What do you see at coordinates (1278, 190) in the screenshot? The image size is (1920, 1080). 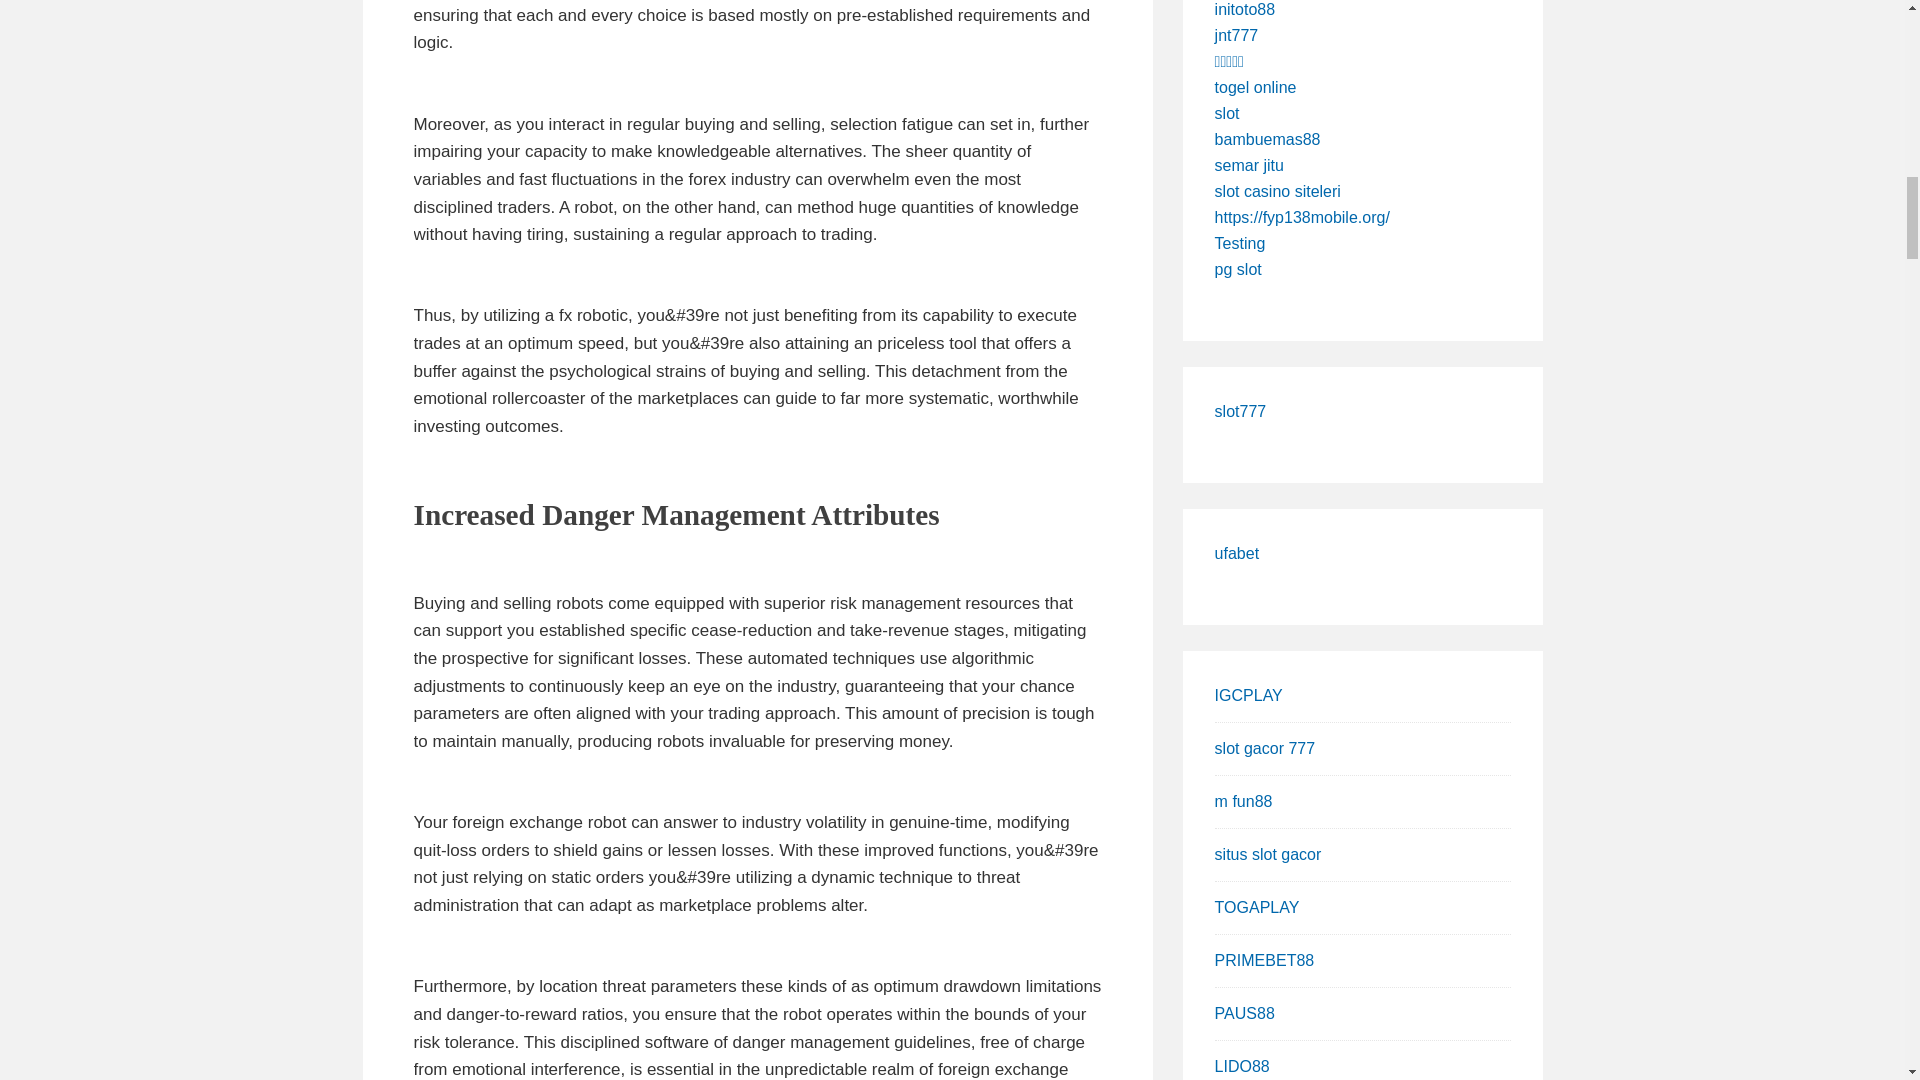 I see `slot casino siteleri` at bounding box center [1278, 190].